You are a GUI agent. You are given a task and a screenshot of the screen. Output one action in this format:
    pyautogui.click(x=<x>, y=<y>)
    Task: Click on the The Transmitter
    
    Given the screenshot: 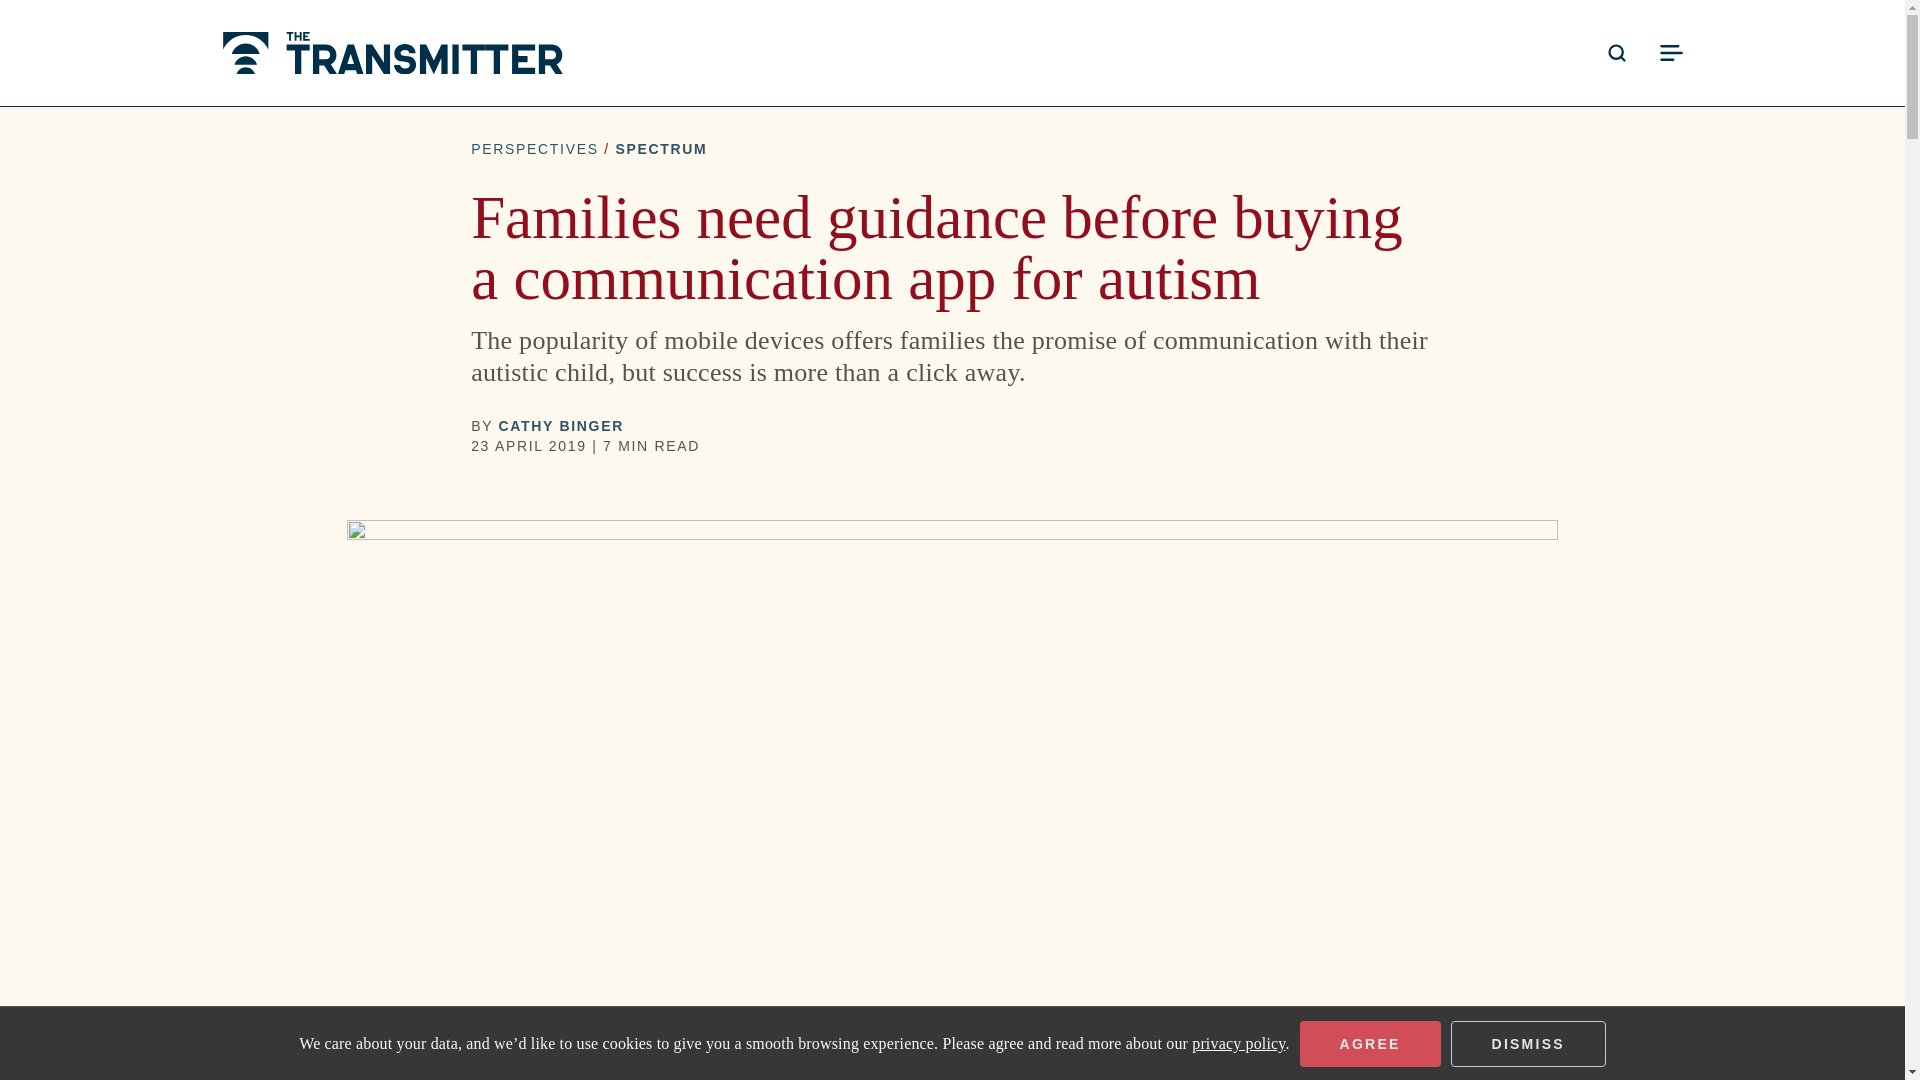 What is the action you would take?
    pyautogui.click(x=392, y=53)
    